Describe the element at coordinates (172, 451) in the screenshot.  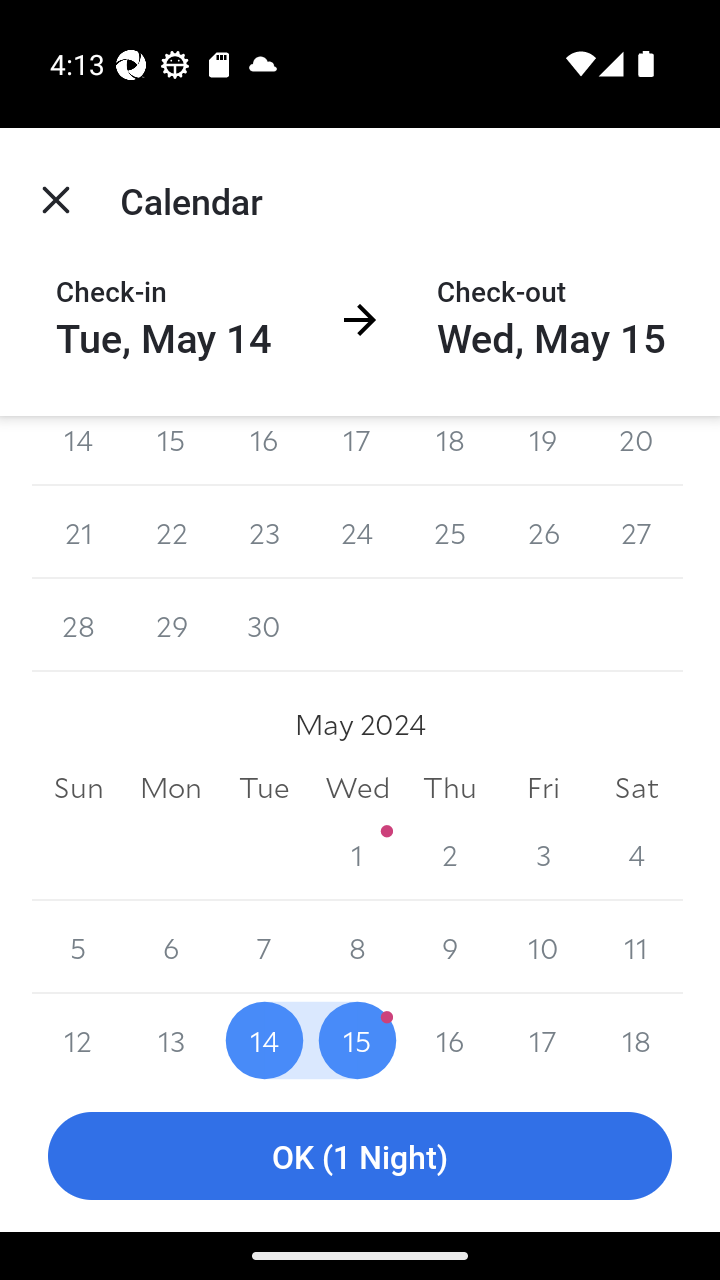
I see `15 15 April 2024` at that location.